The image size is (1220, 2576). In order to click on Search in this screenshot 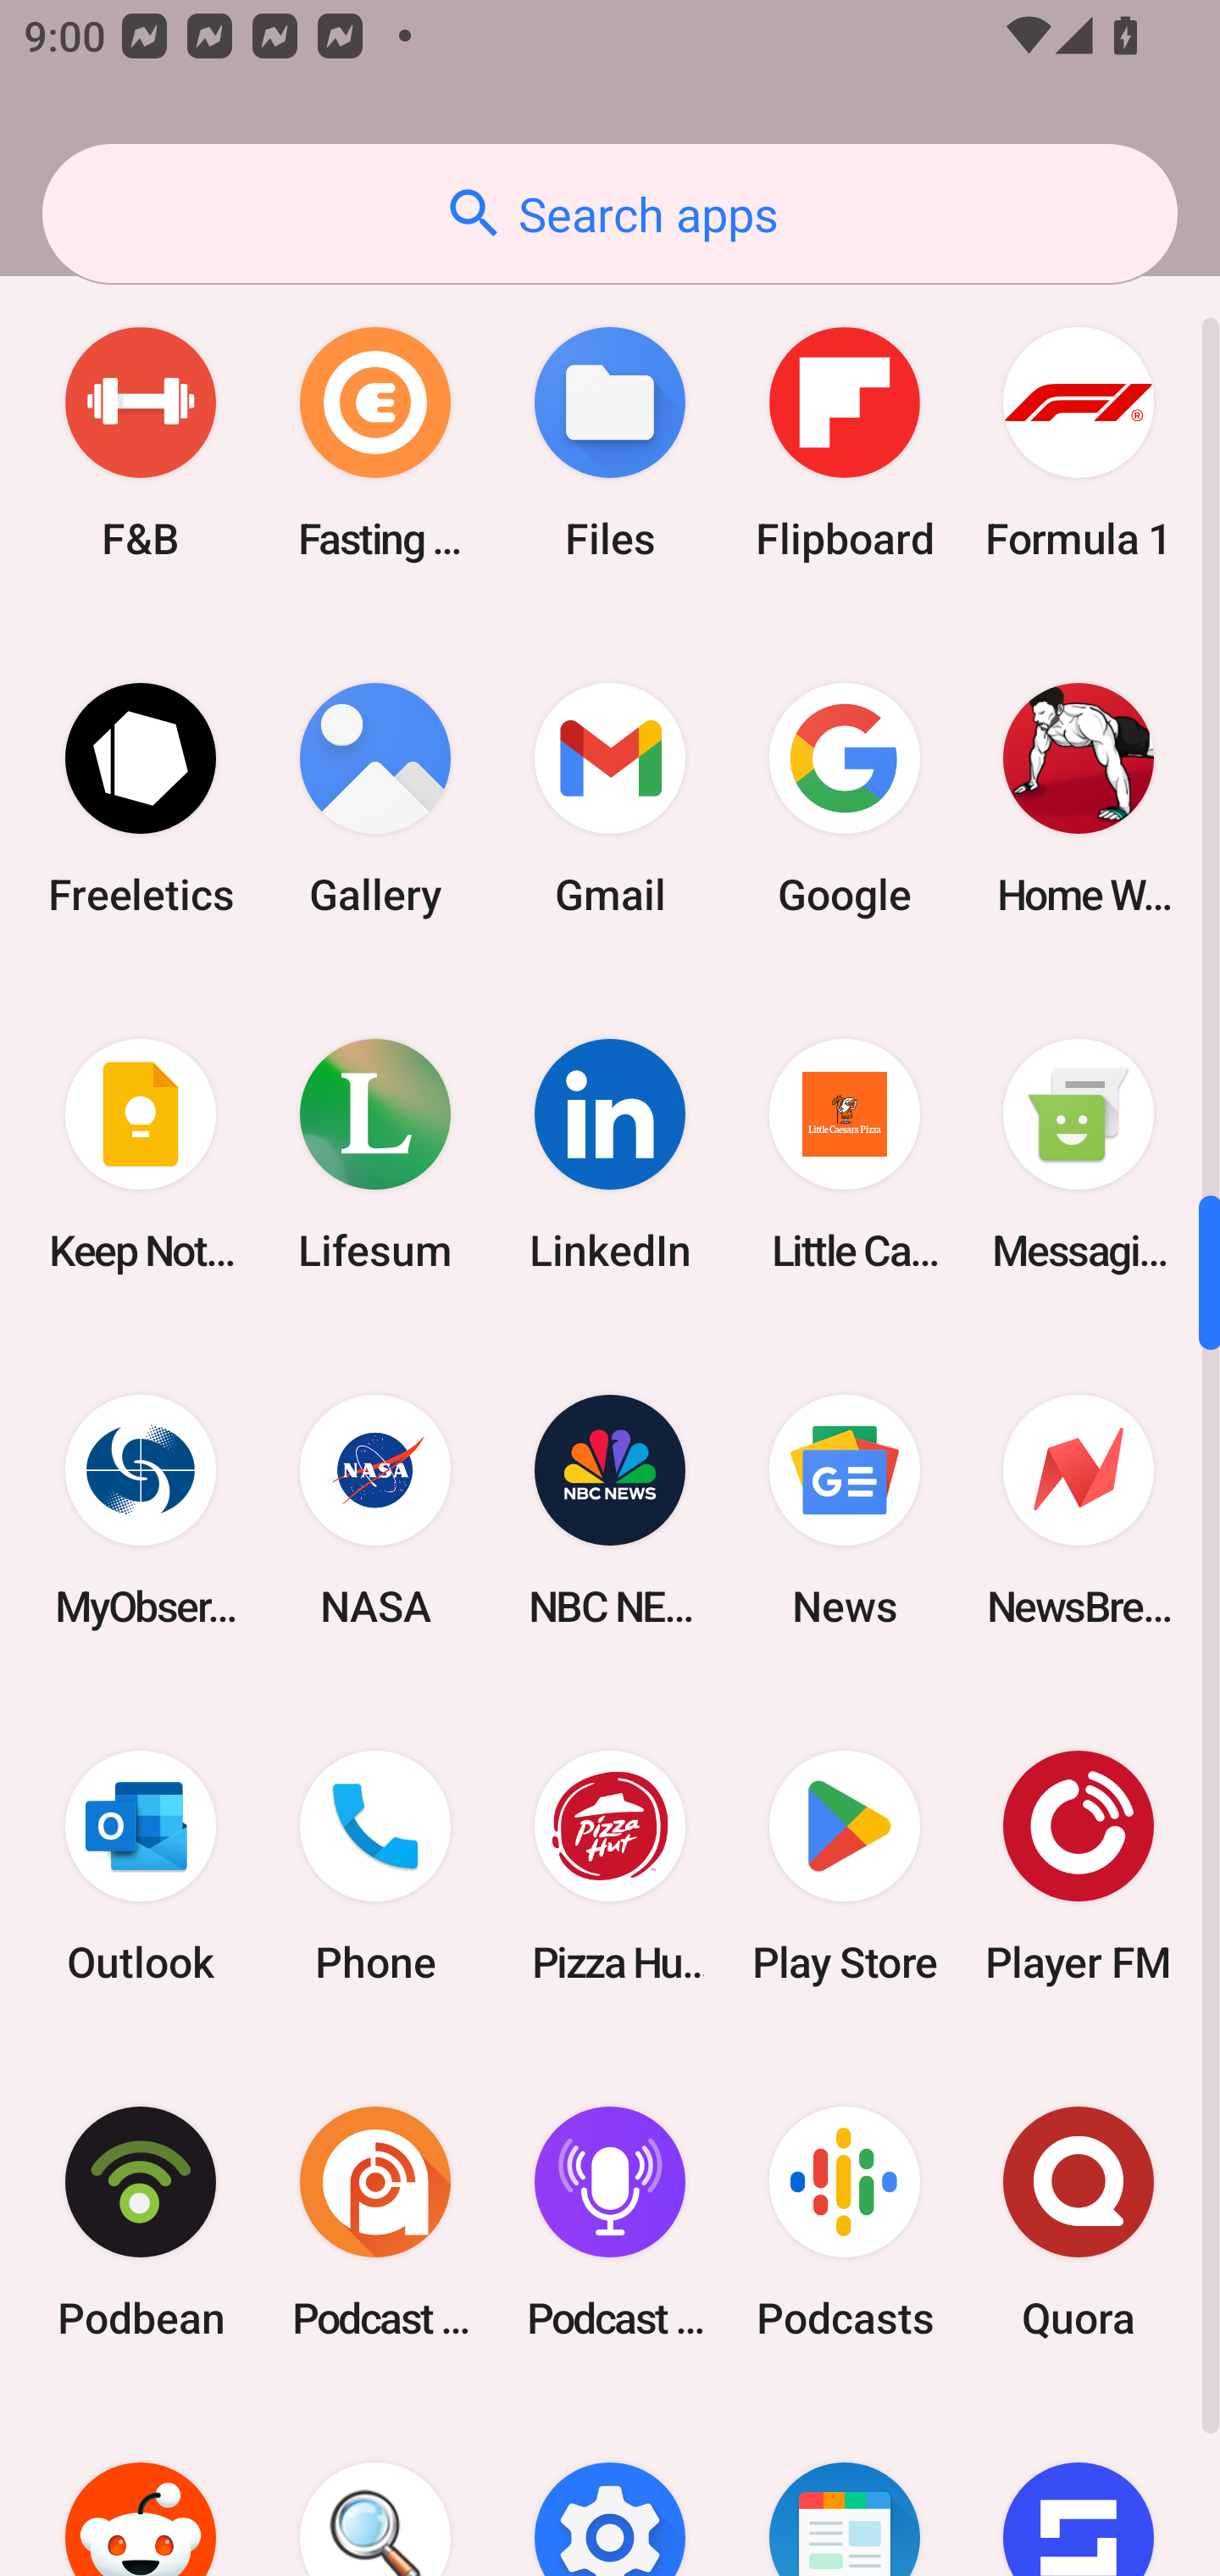, I will do `click(375, 2488)`.